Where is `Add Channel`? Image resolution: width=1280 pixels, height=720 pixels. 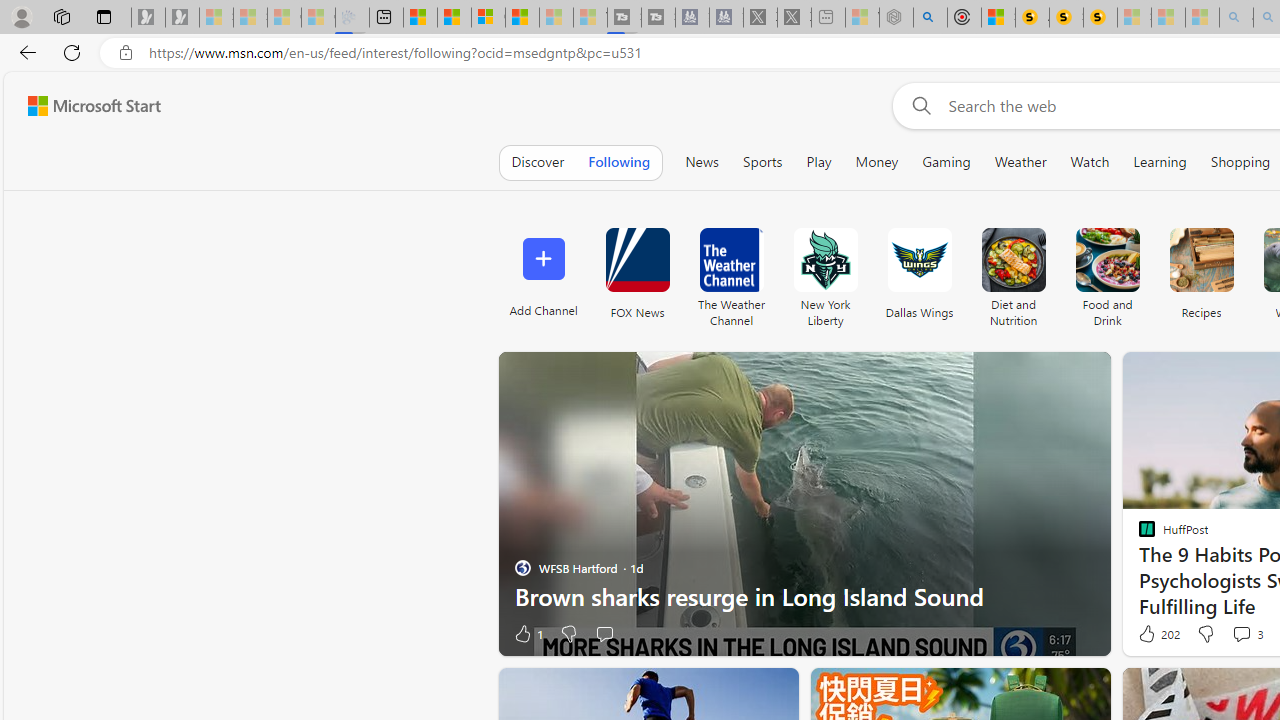
Add Channel is located at coordinates (542, 272).